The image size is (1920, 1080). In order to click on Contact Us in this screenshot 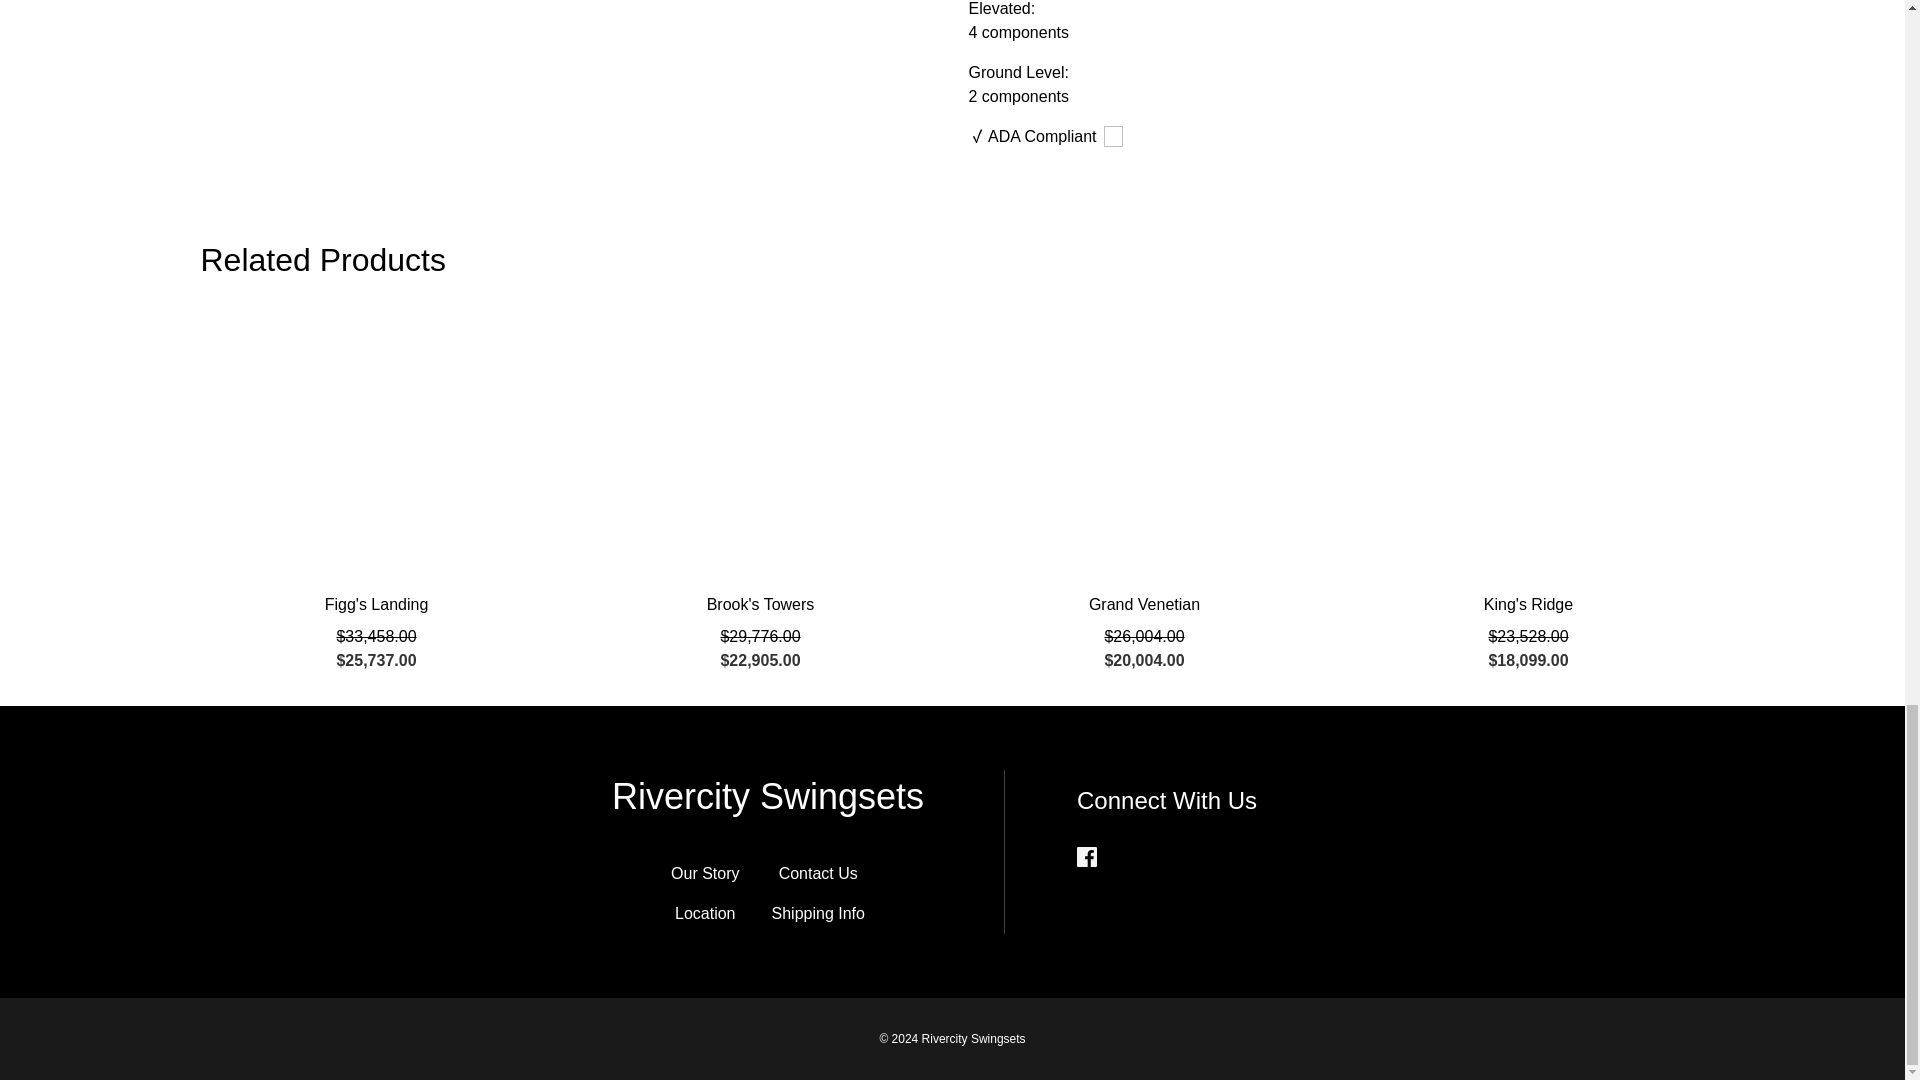, I will do `click(818, 874)`.